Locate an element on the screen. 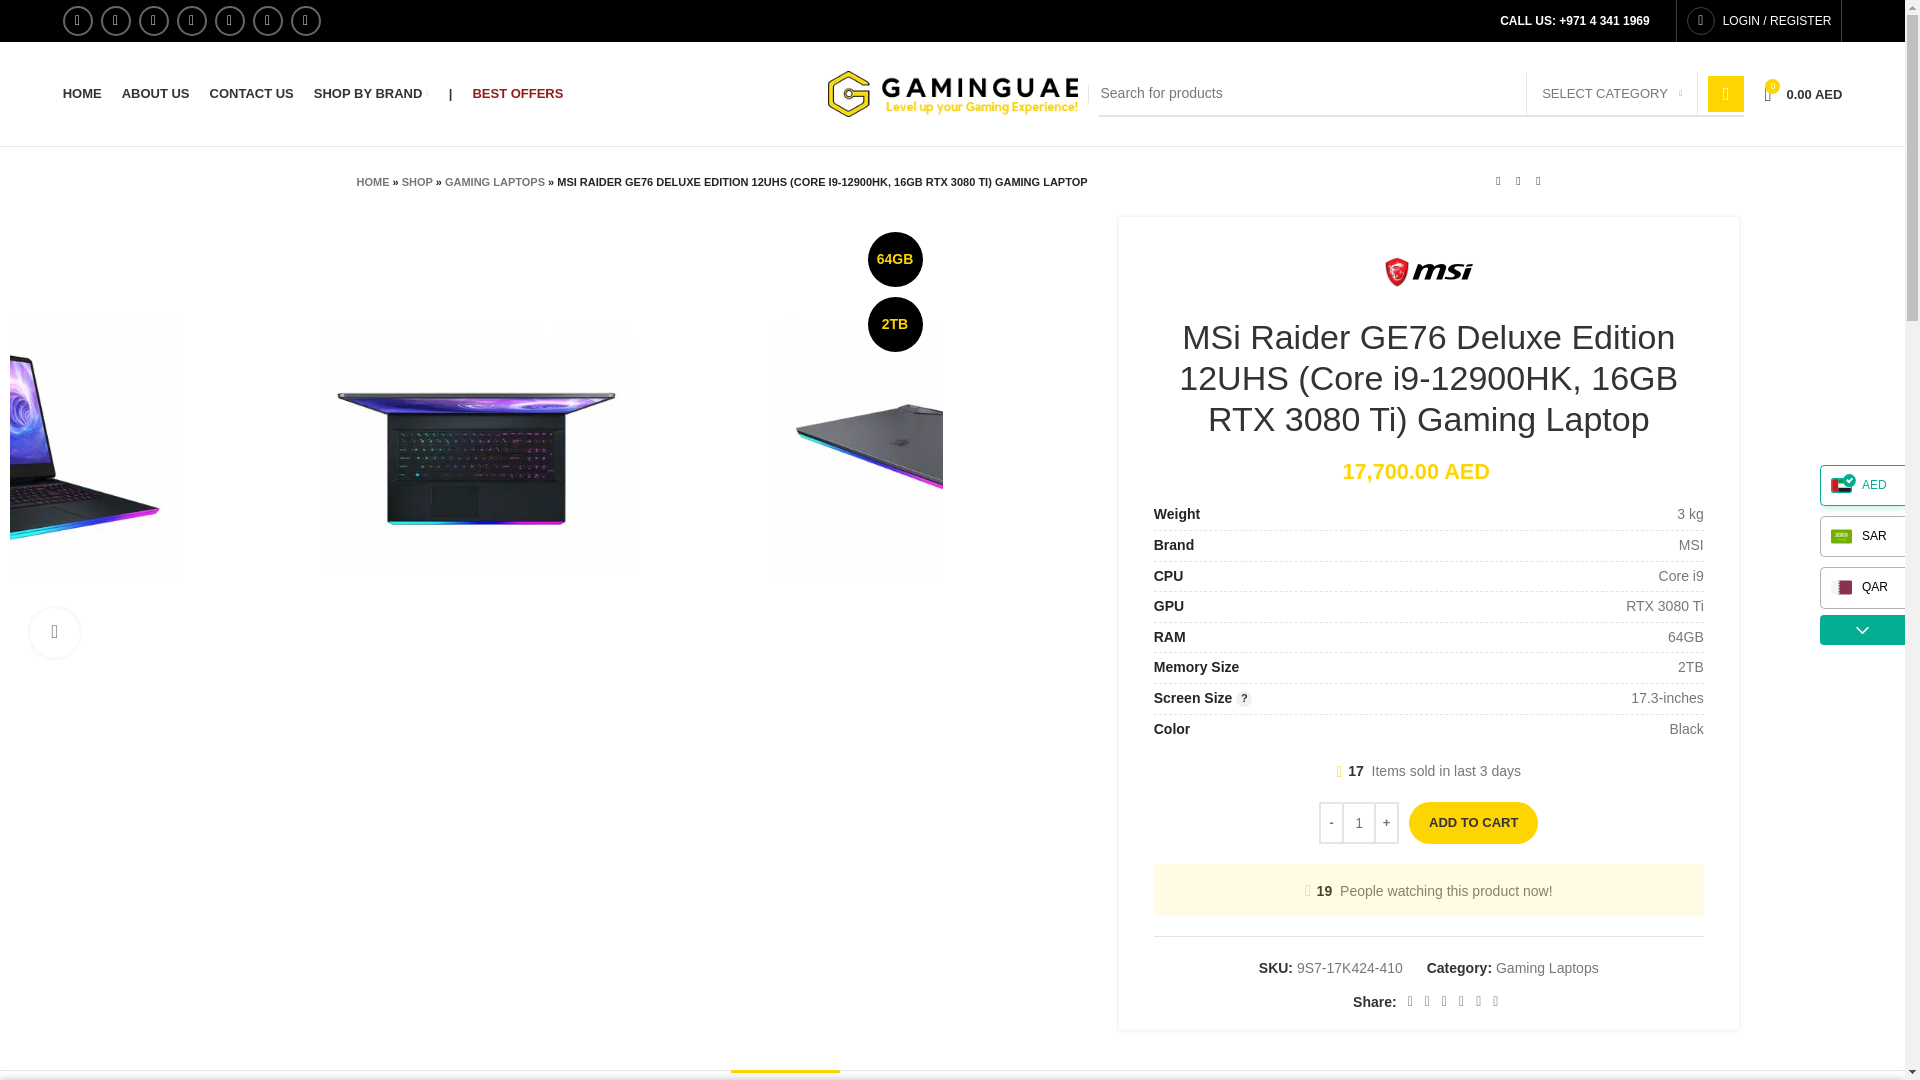 The height and width of the screenshot is (1080, 1920). CONTACT US is located at coordinates (251, 94).